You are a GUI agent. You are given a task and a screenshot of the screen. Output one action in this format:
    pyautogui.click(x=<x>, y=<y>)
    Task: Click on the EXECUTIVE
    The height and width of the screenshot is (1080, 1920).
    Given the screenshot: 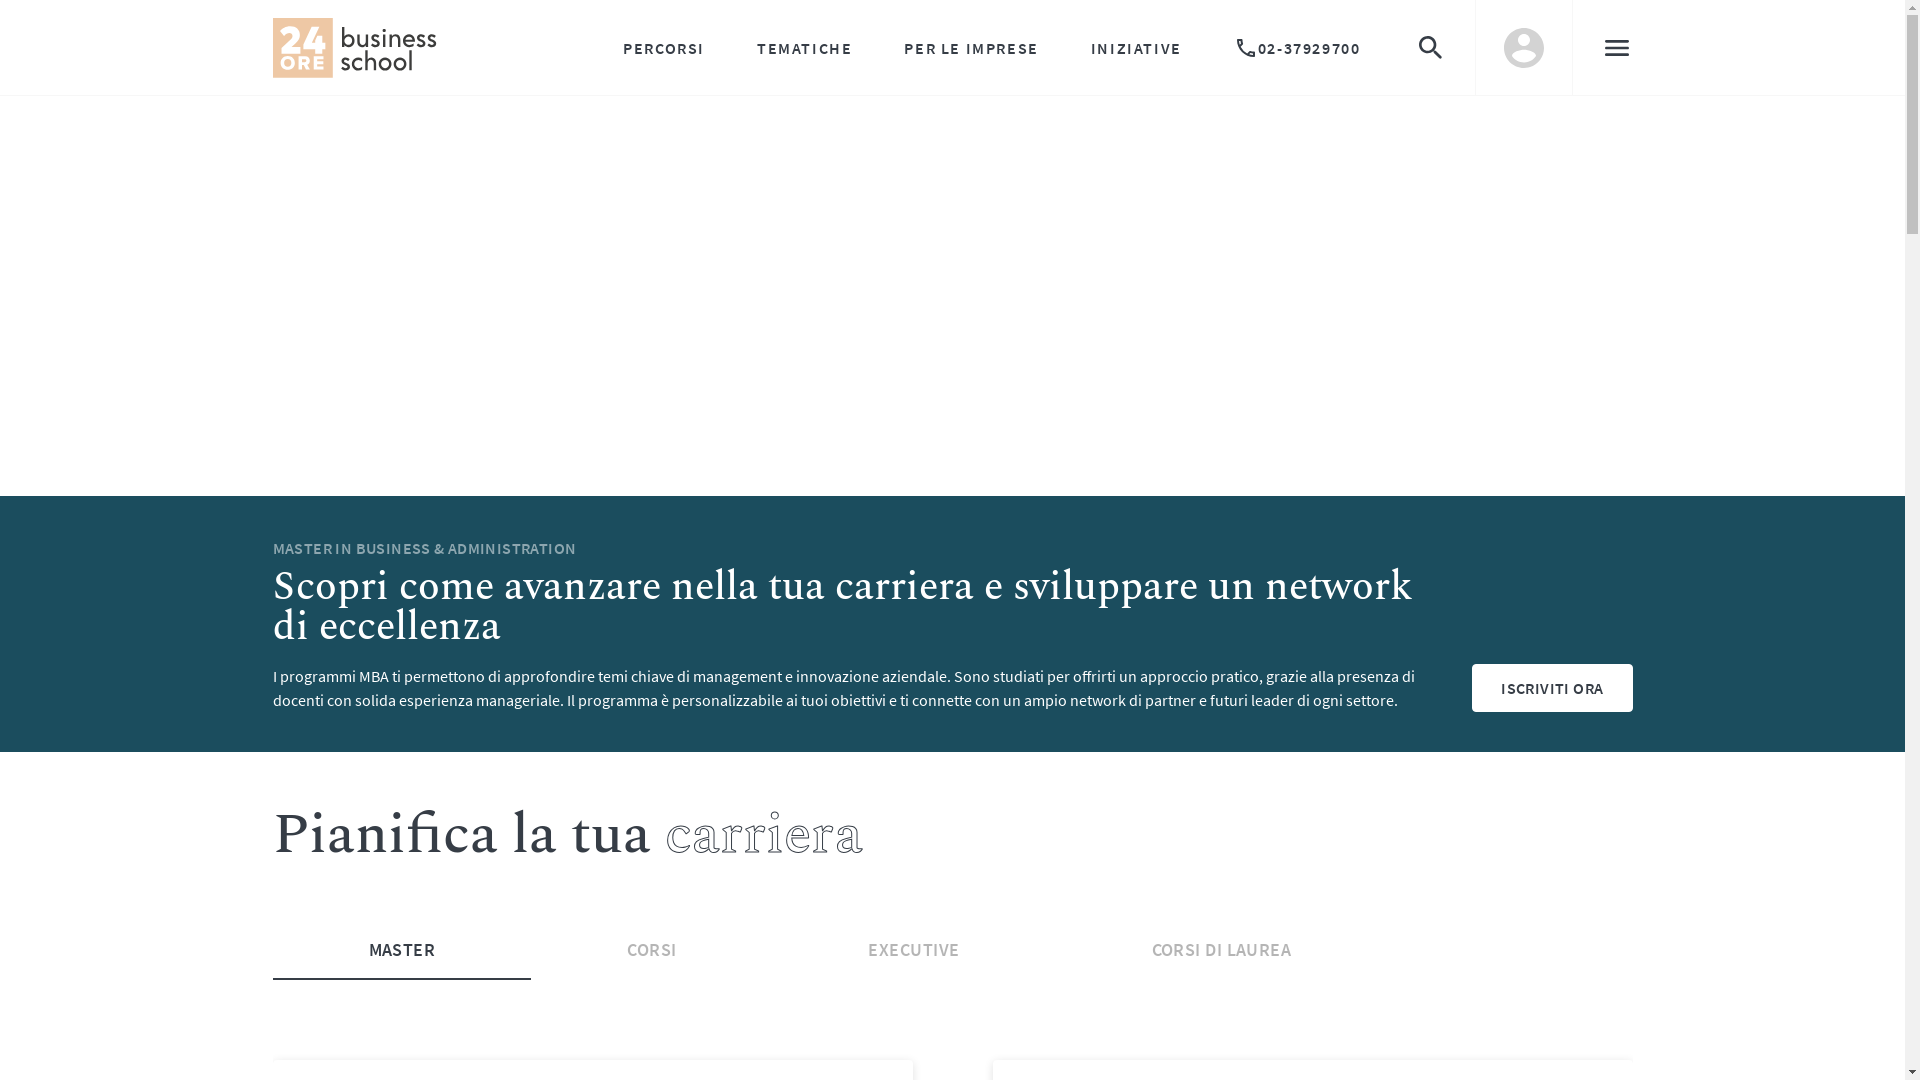 What is the action you would take?
    pyautogui.click(x=914, y=950)
    